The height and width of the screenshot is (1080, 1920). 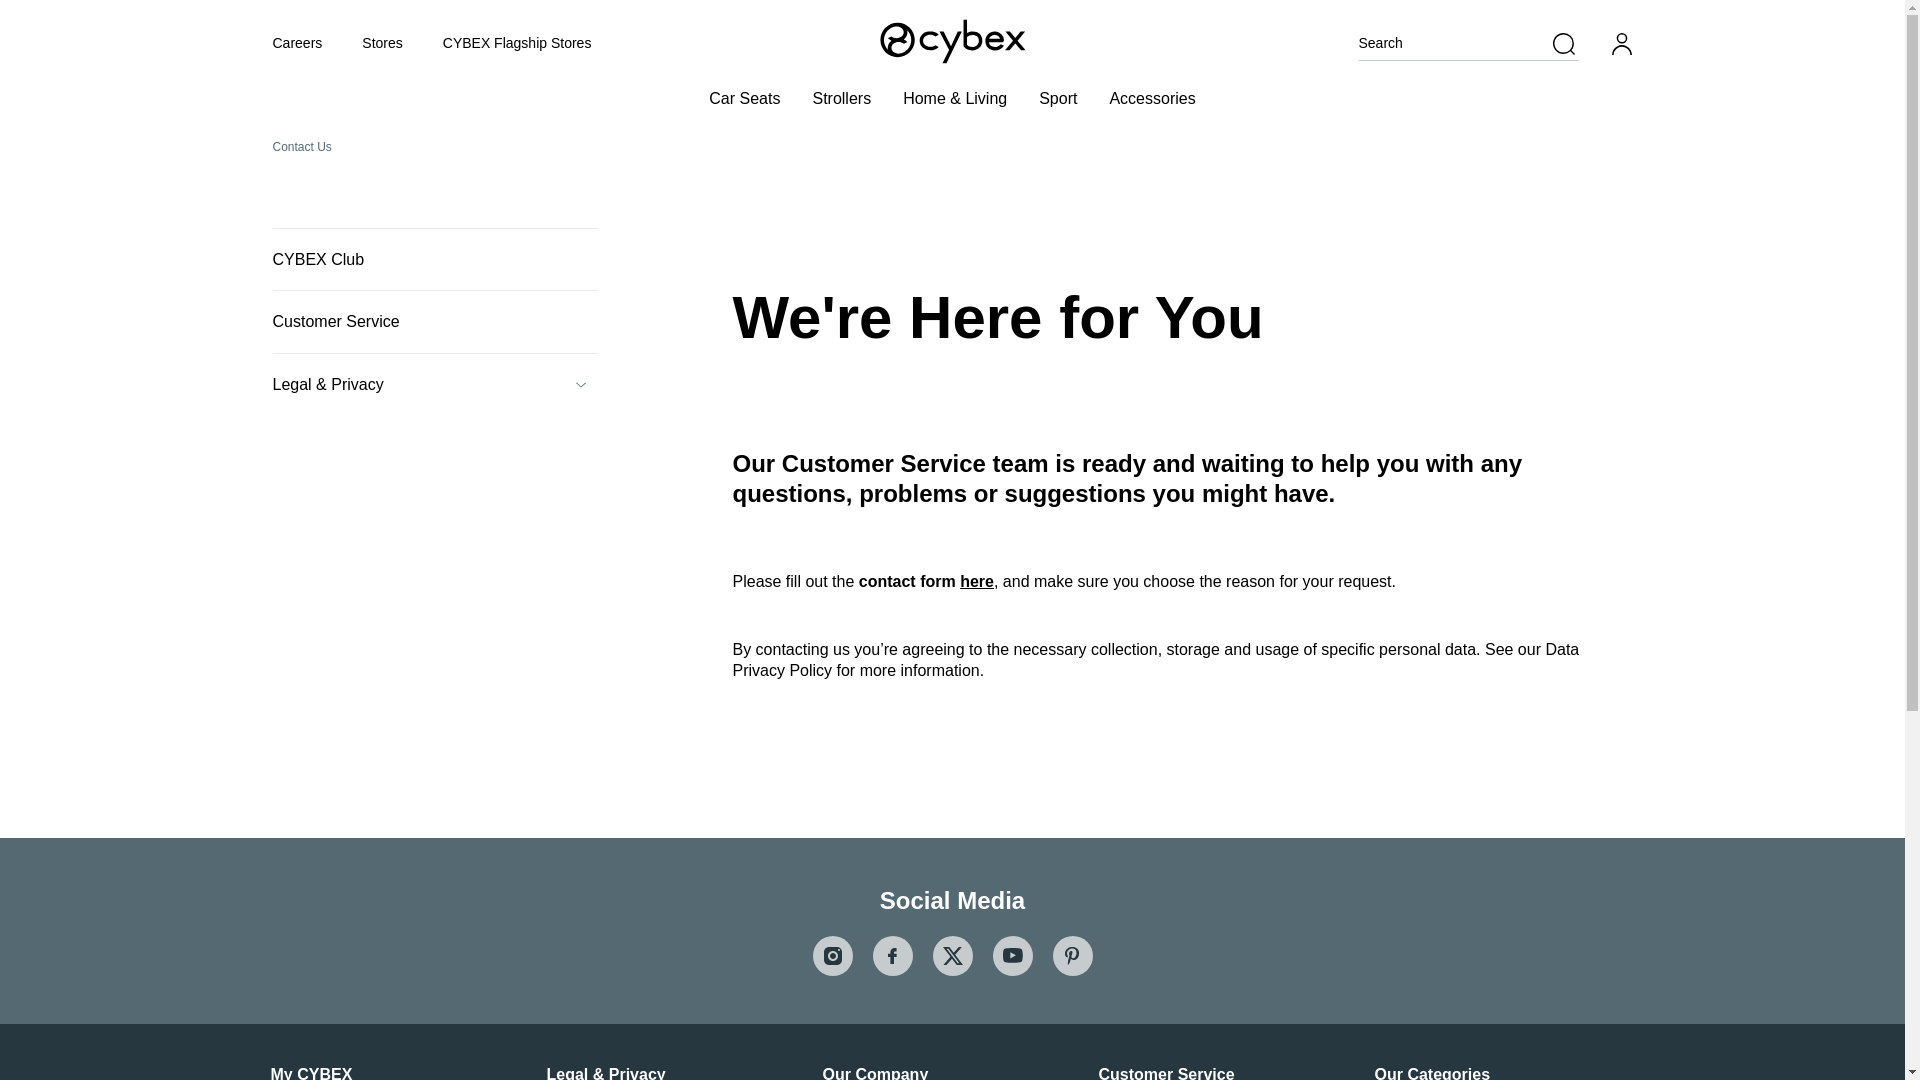 What do you see at coordinates (842, 96) in the screenshot?
I see `Strollers` at bounding box center [842, 96].